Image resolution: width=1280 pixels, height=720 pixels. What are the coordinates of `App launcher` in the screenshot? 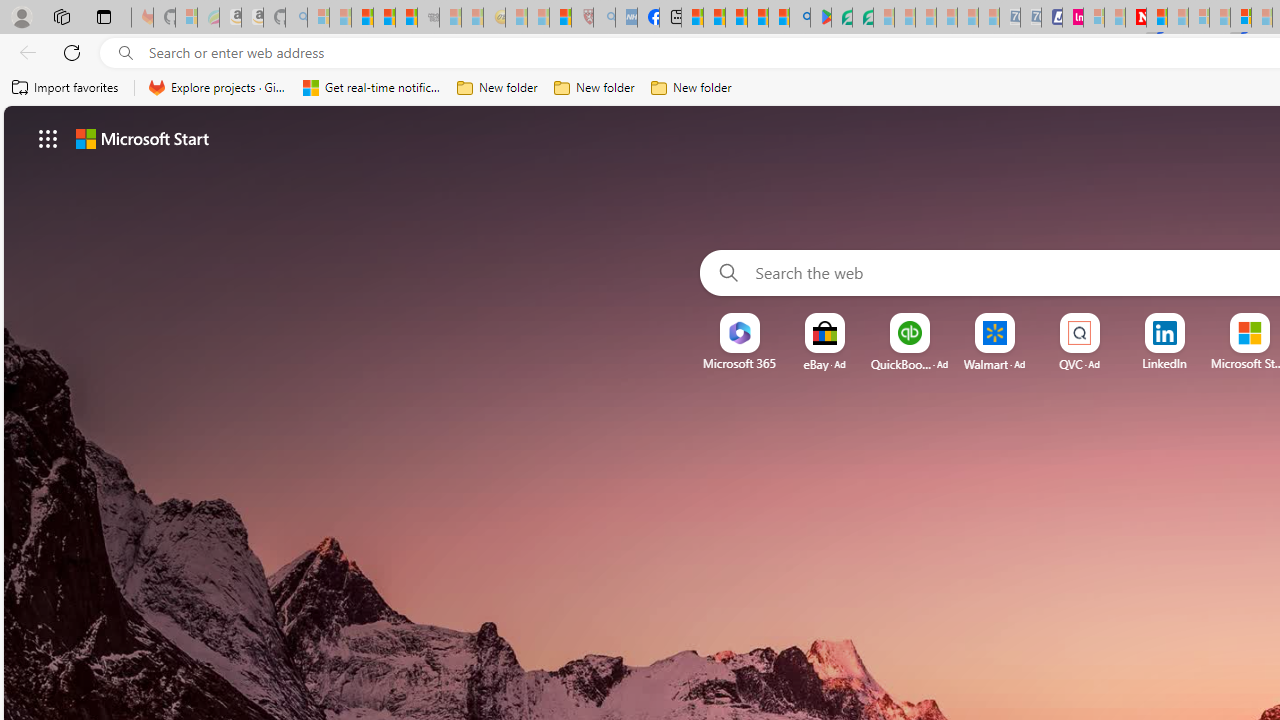 It's located at (48, 138).